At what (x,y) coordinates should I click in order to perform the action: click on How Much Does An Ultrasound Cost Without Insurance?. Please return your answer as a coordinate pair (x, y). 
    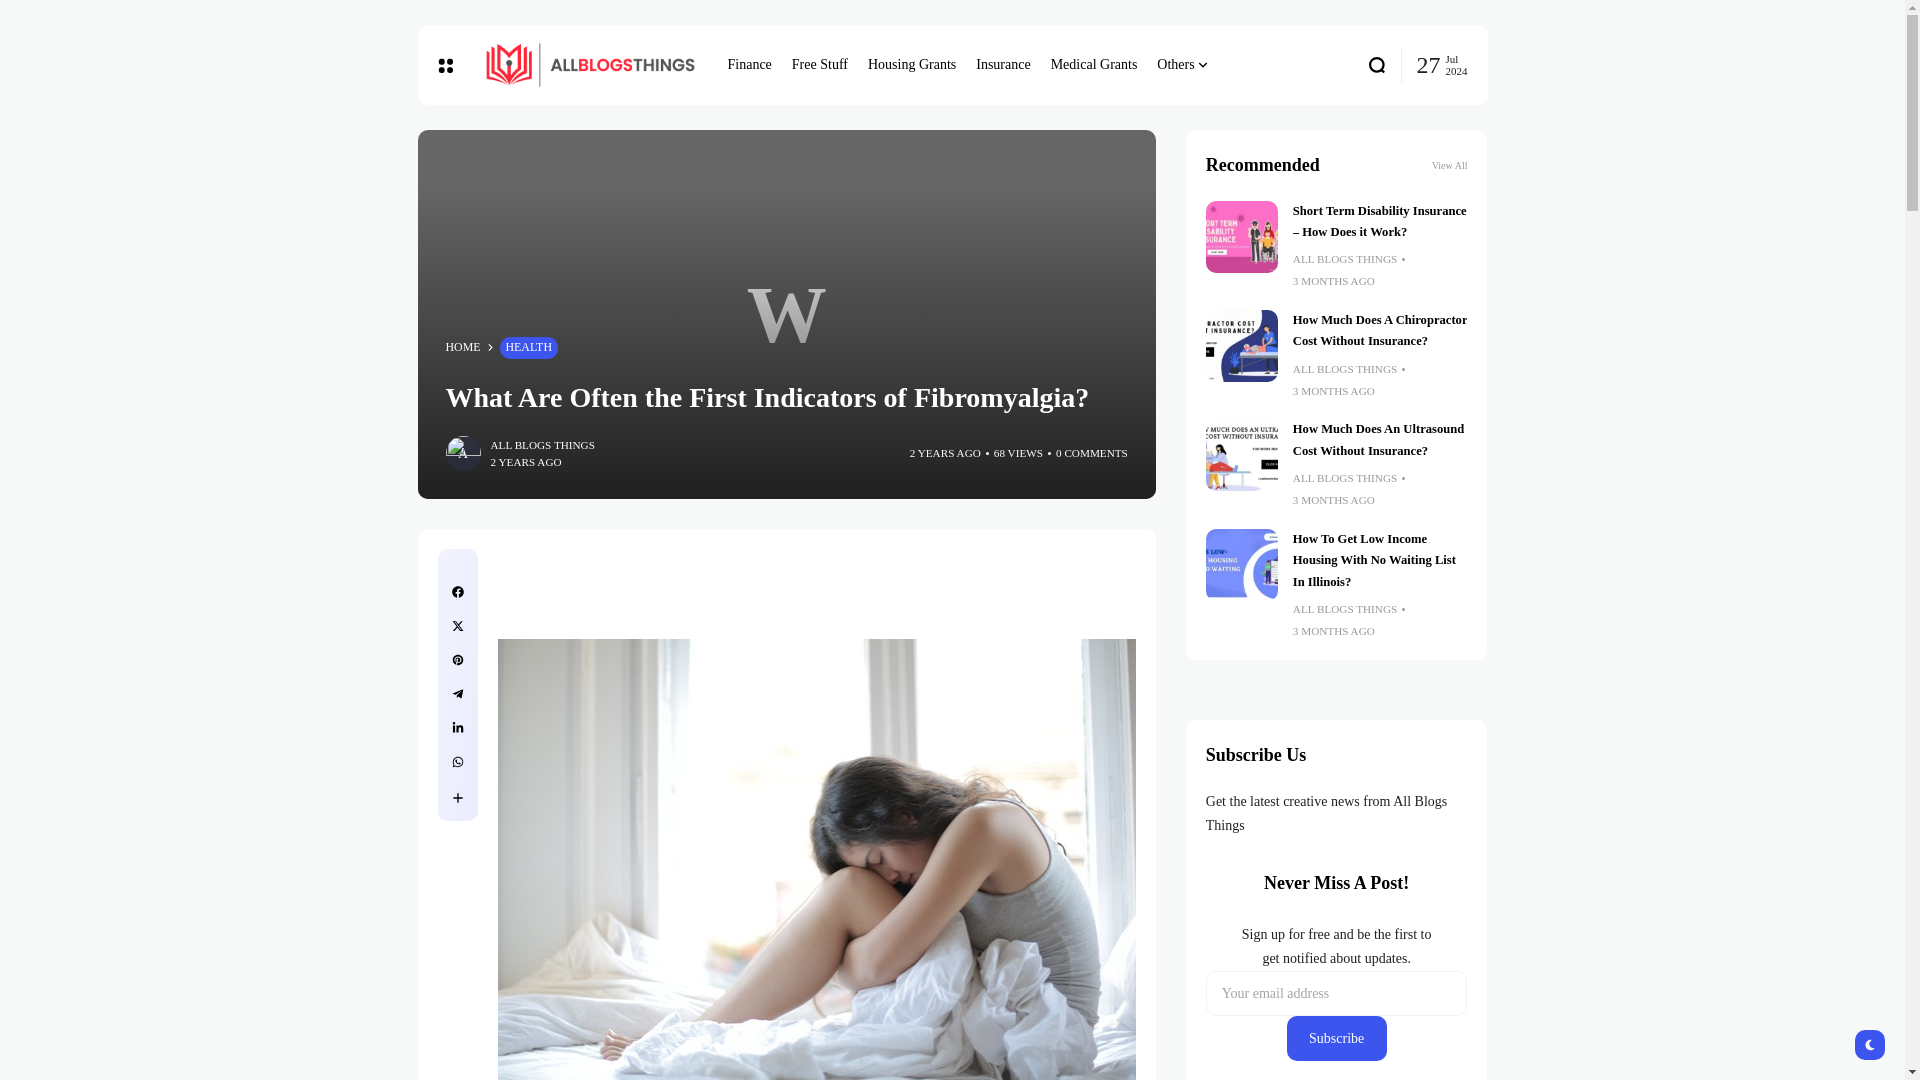
    Looking at the image, I should click on (1378, 439).